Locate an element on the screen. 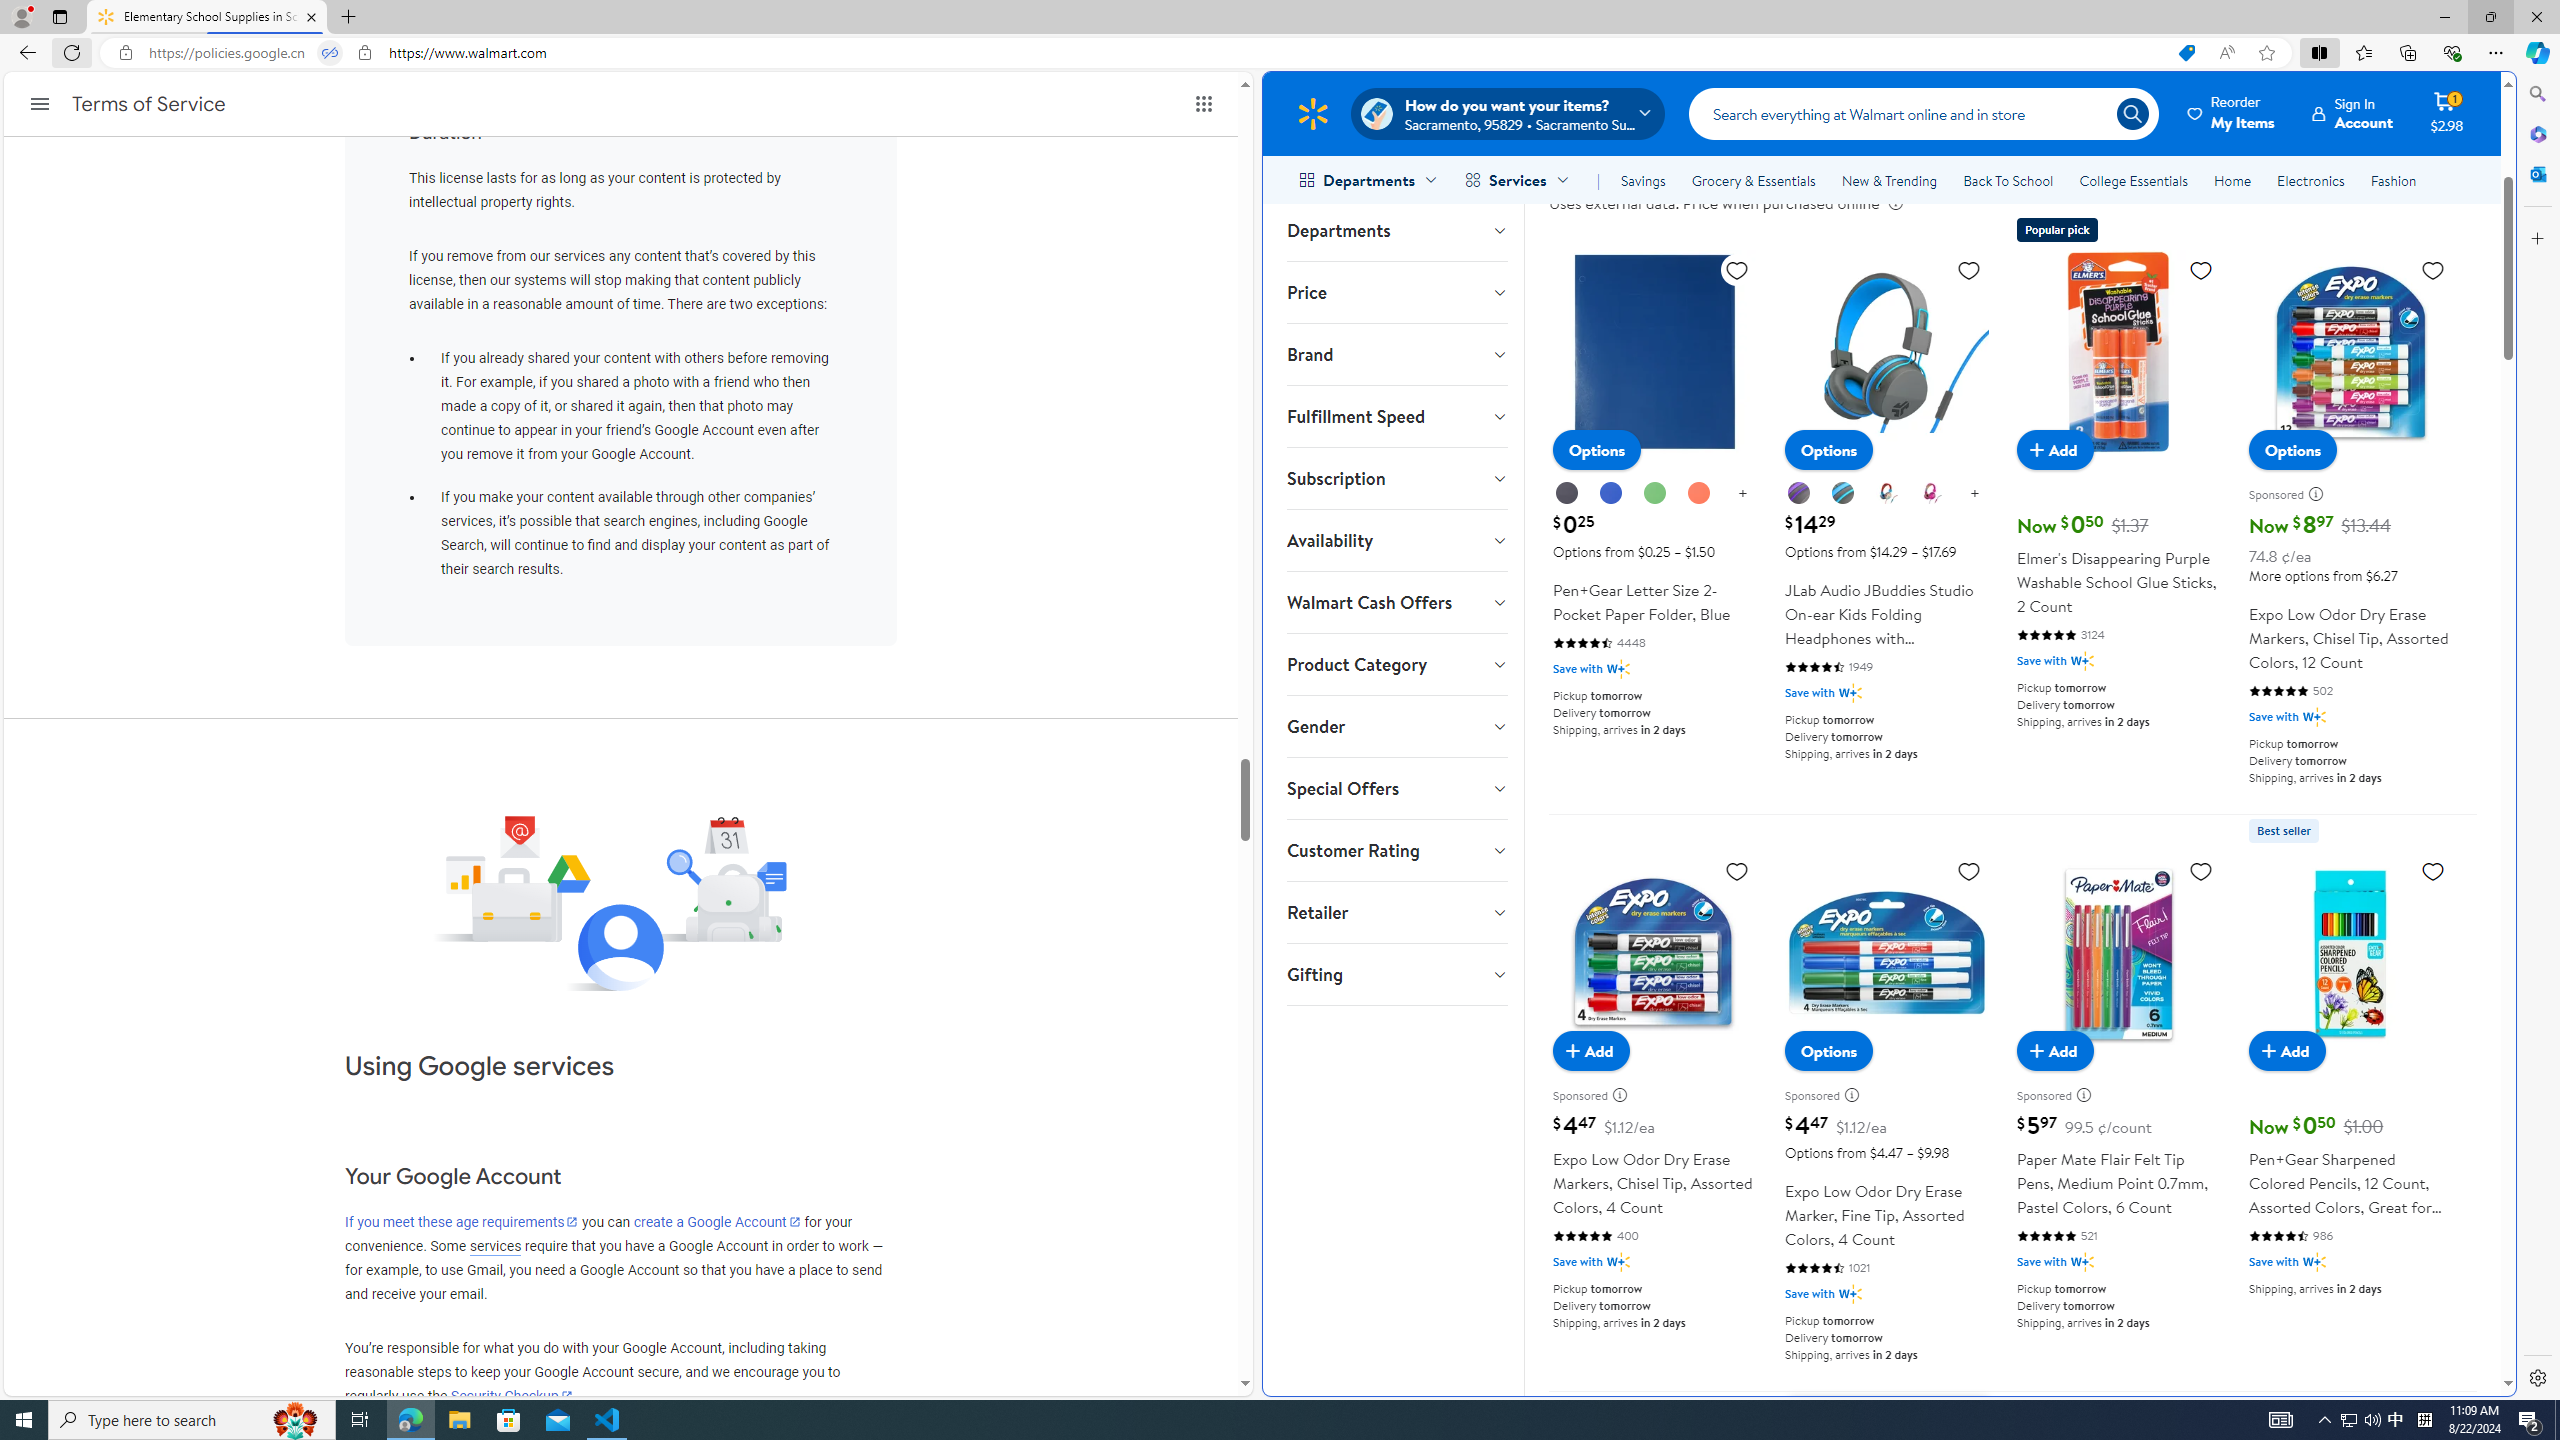 The height and width of the screenshot is (1440, 2560). Multicolor is located at coordinates (1886, 492).